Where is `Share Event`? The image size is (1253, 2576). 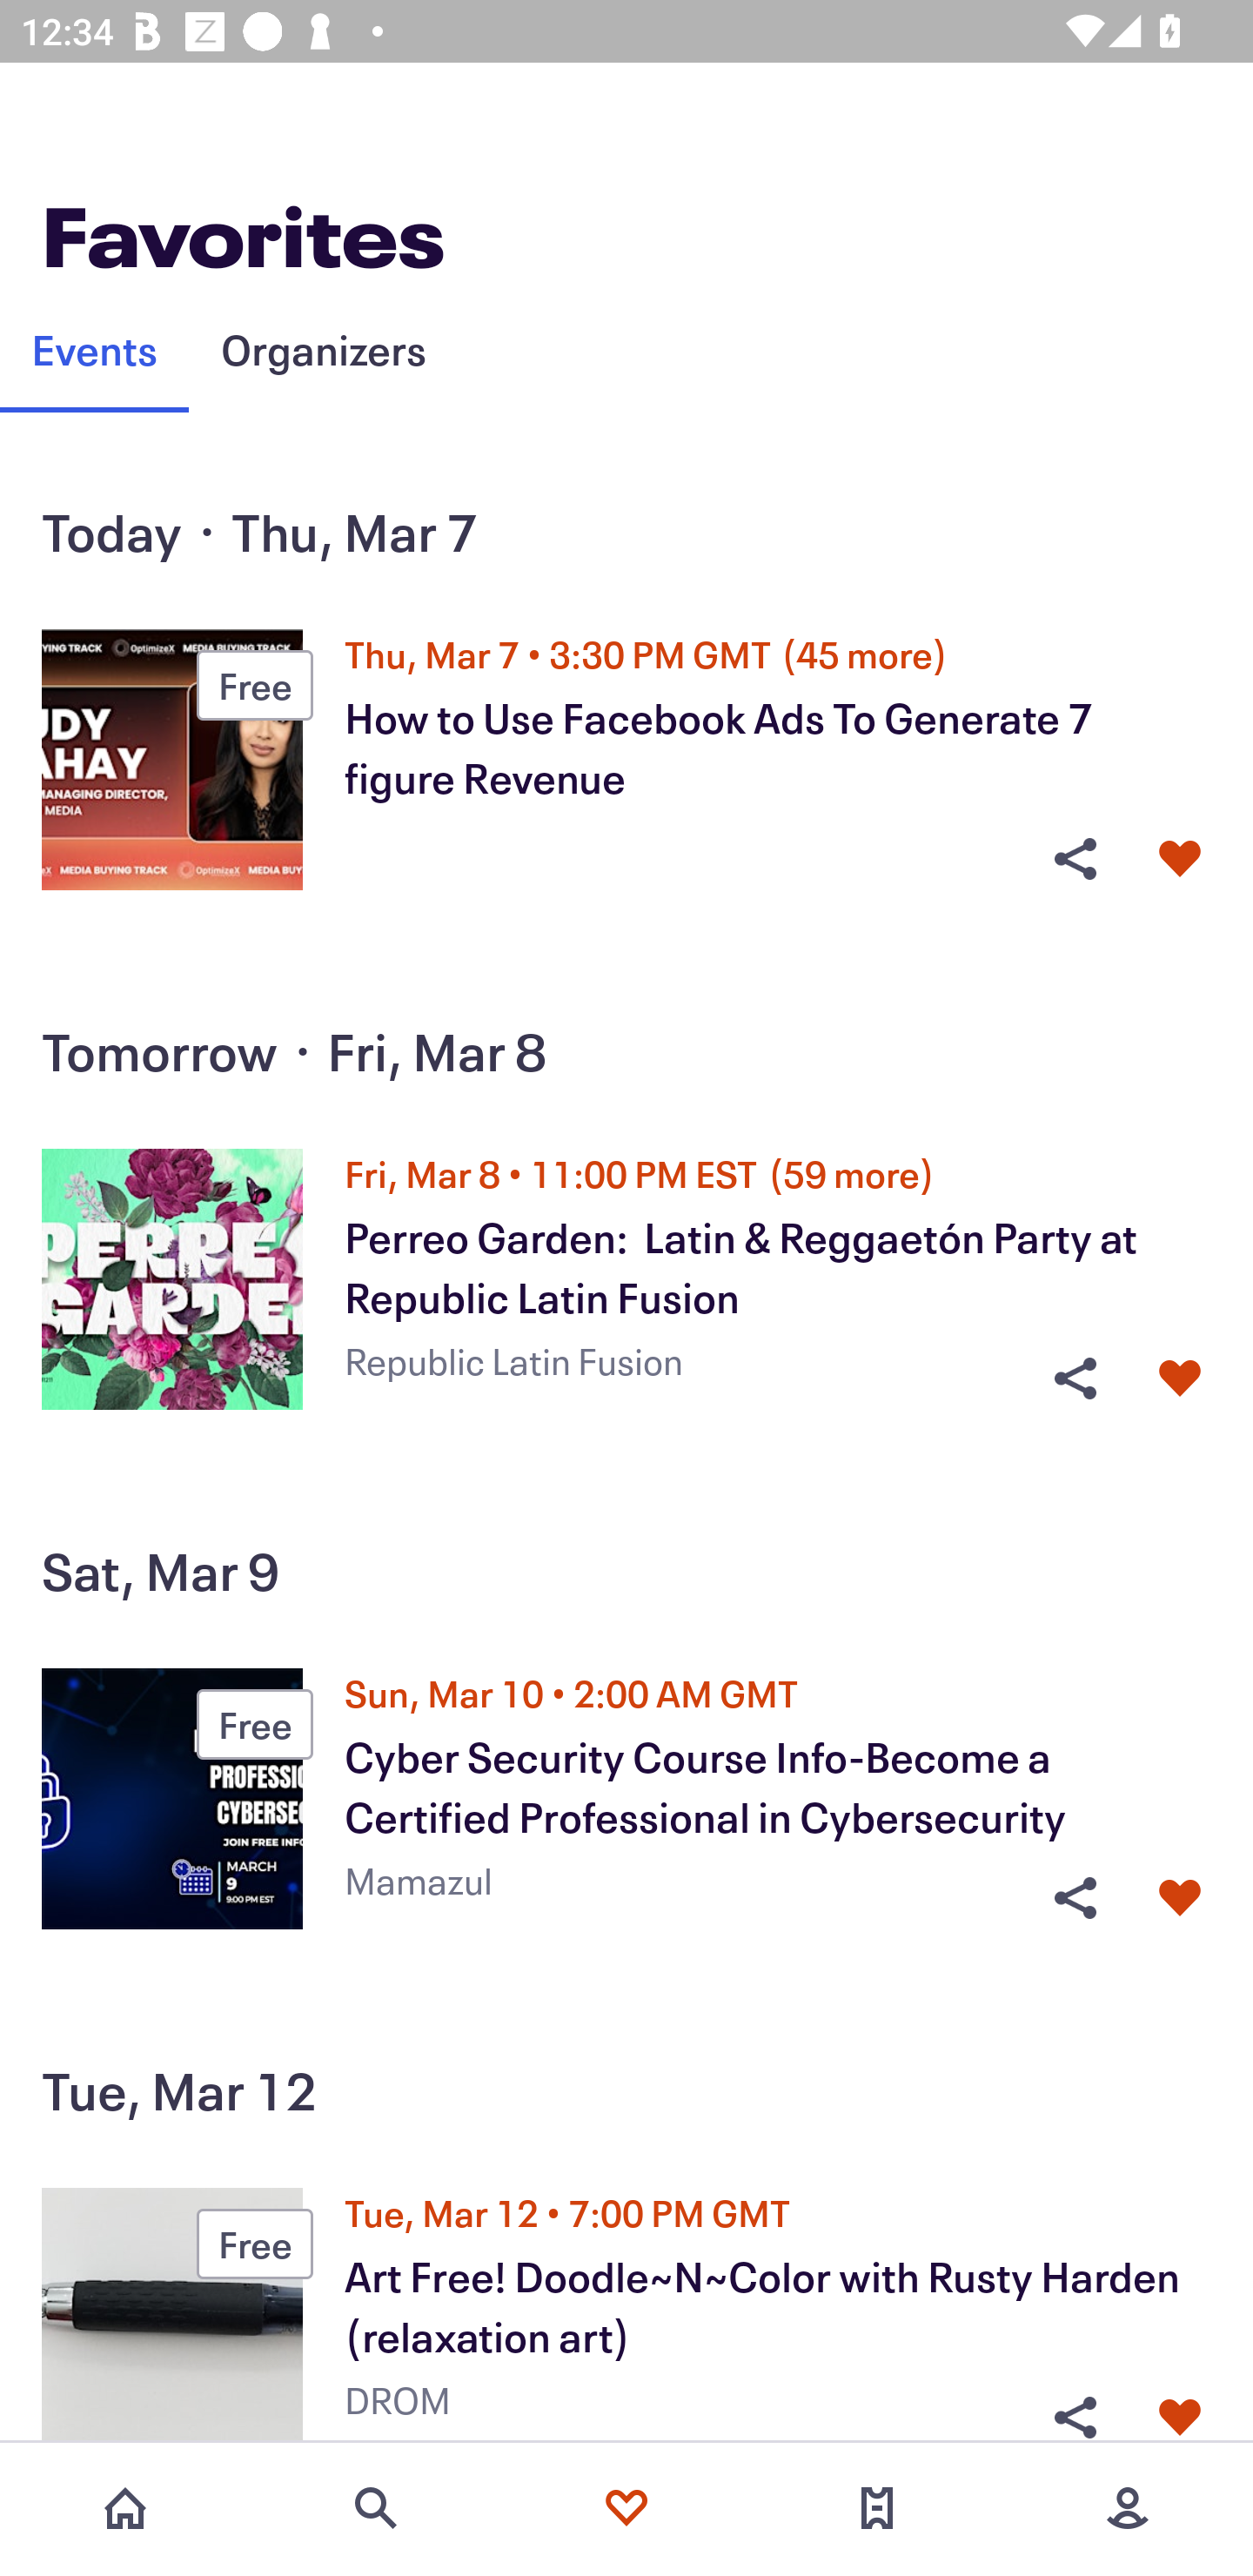
Share Event is located at coordinates (1075, 1379).